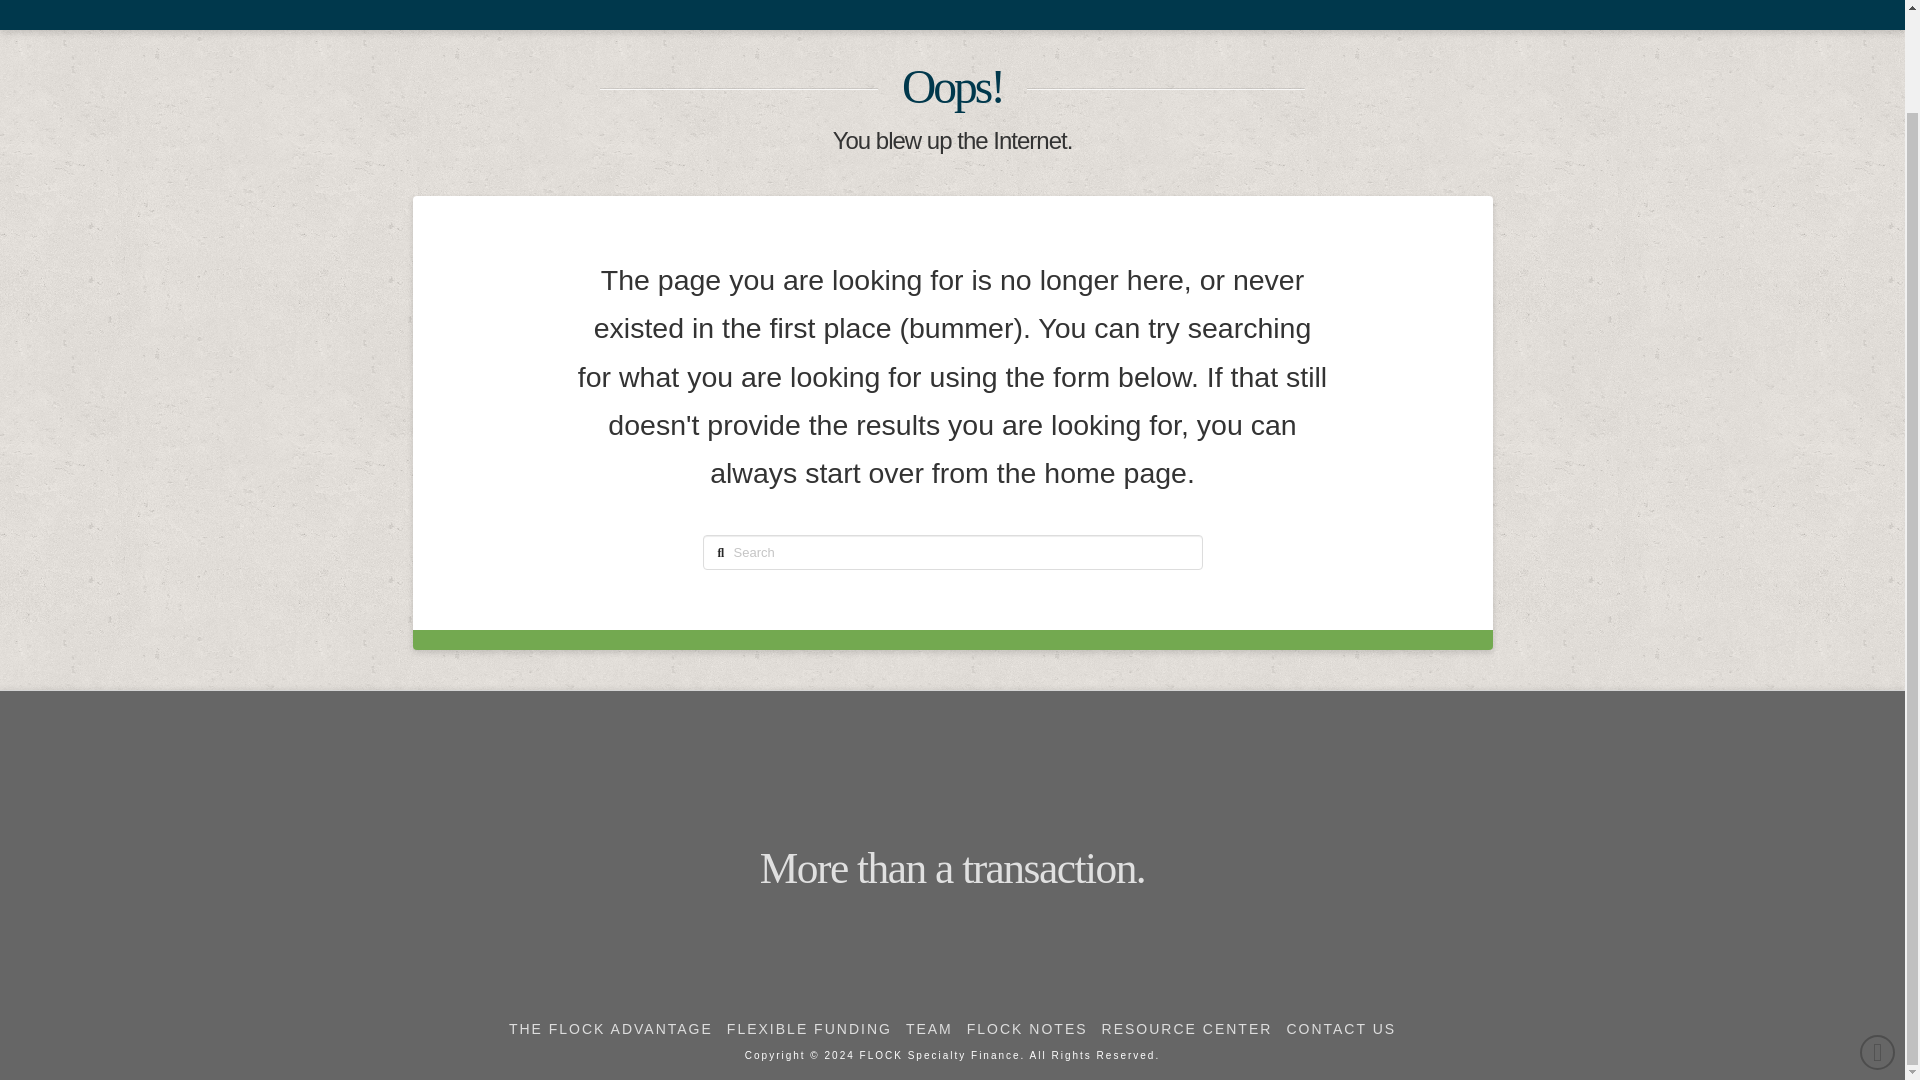 The image size is (1920, 1080). Describe the element at coordinates (1370, 4) in the screenshot. I see `CONTACT US` at that location.